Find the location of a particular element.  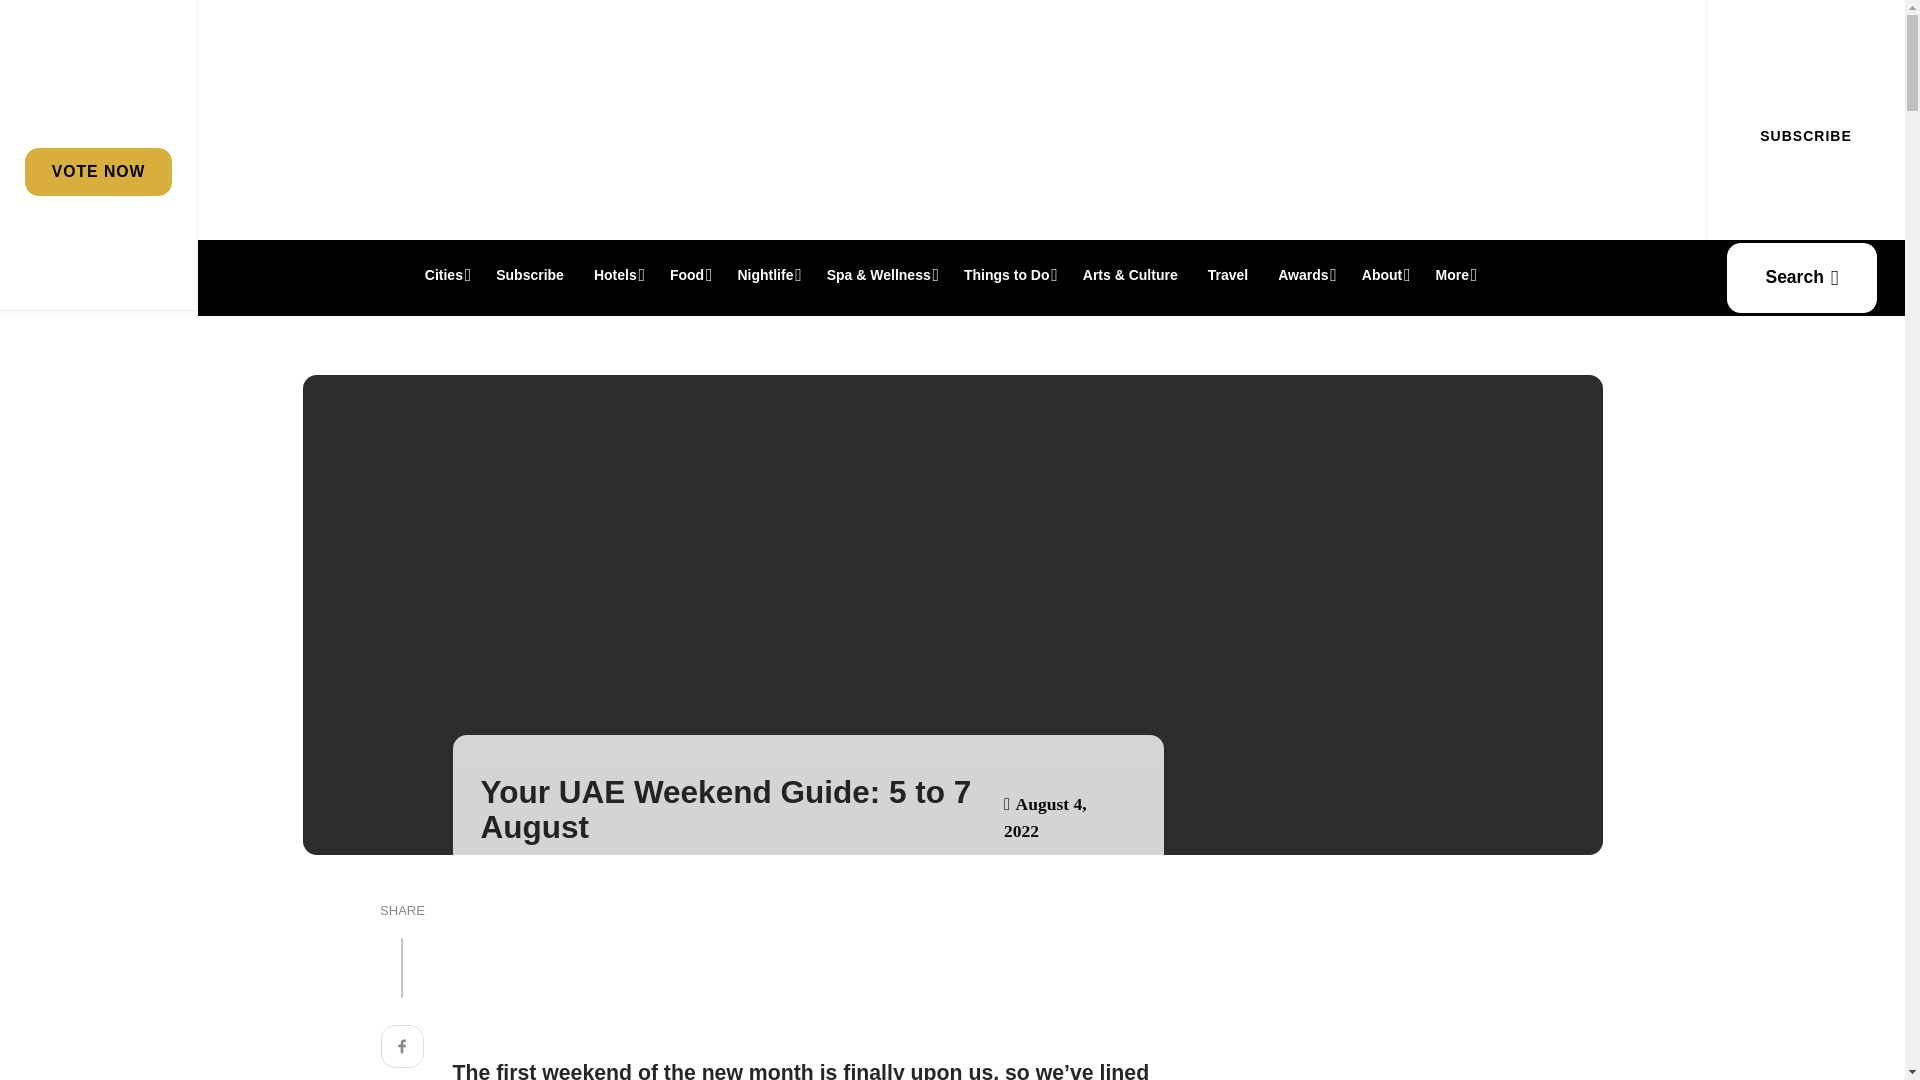

Cities is located at coordinates (446, 274).